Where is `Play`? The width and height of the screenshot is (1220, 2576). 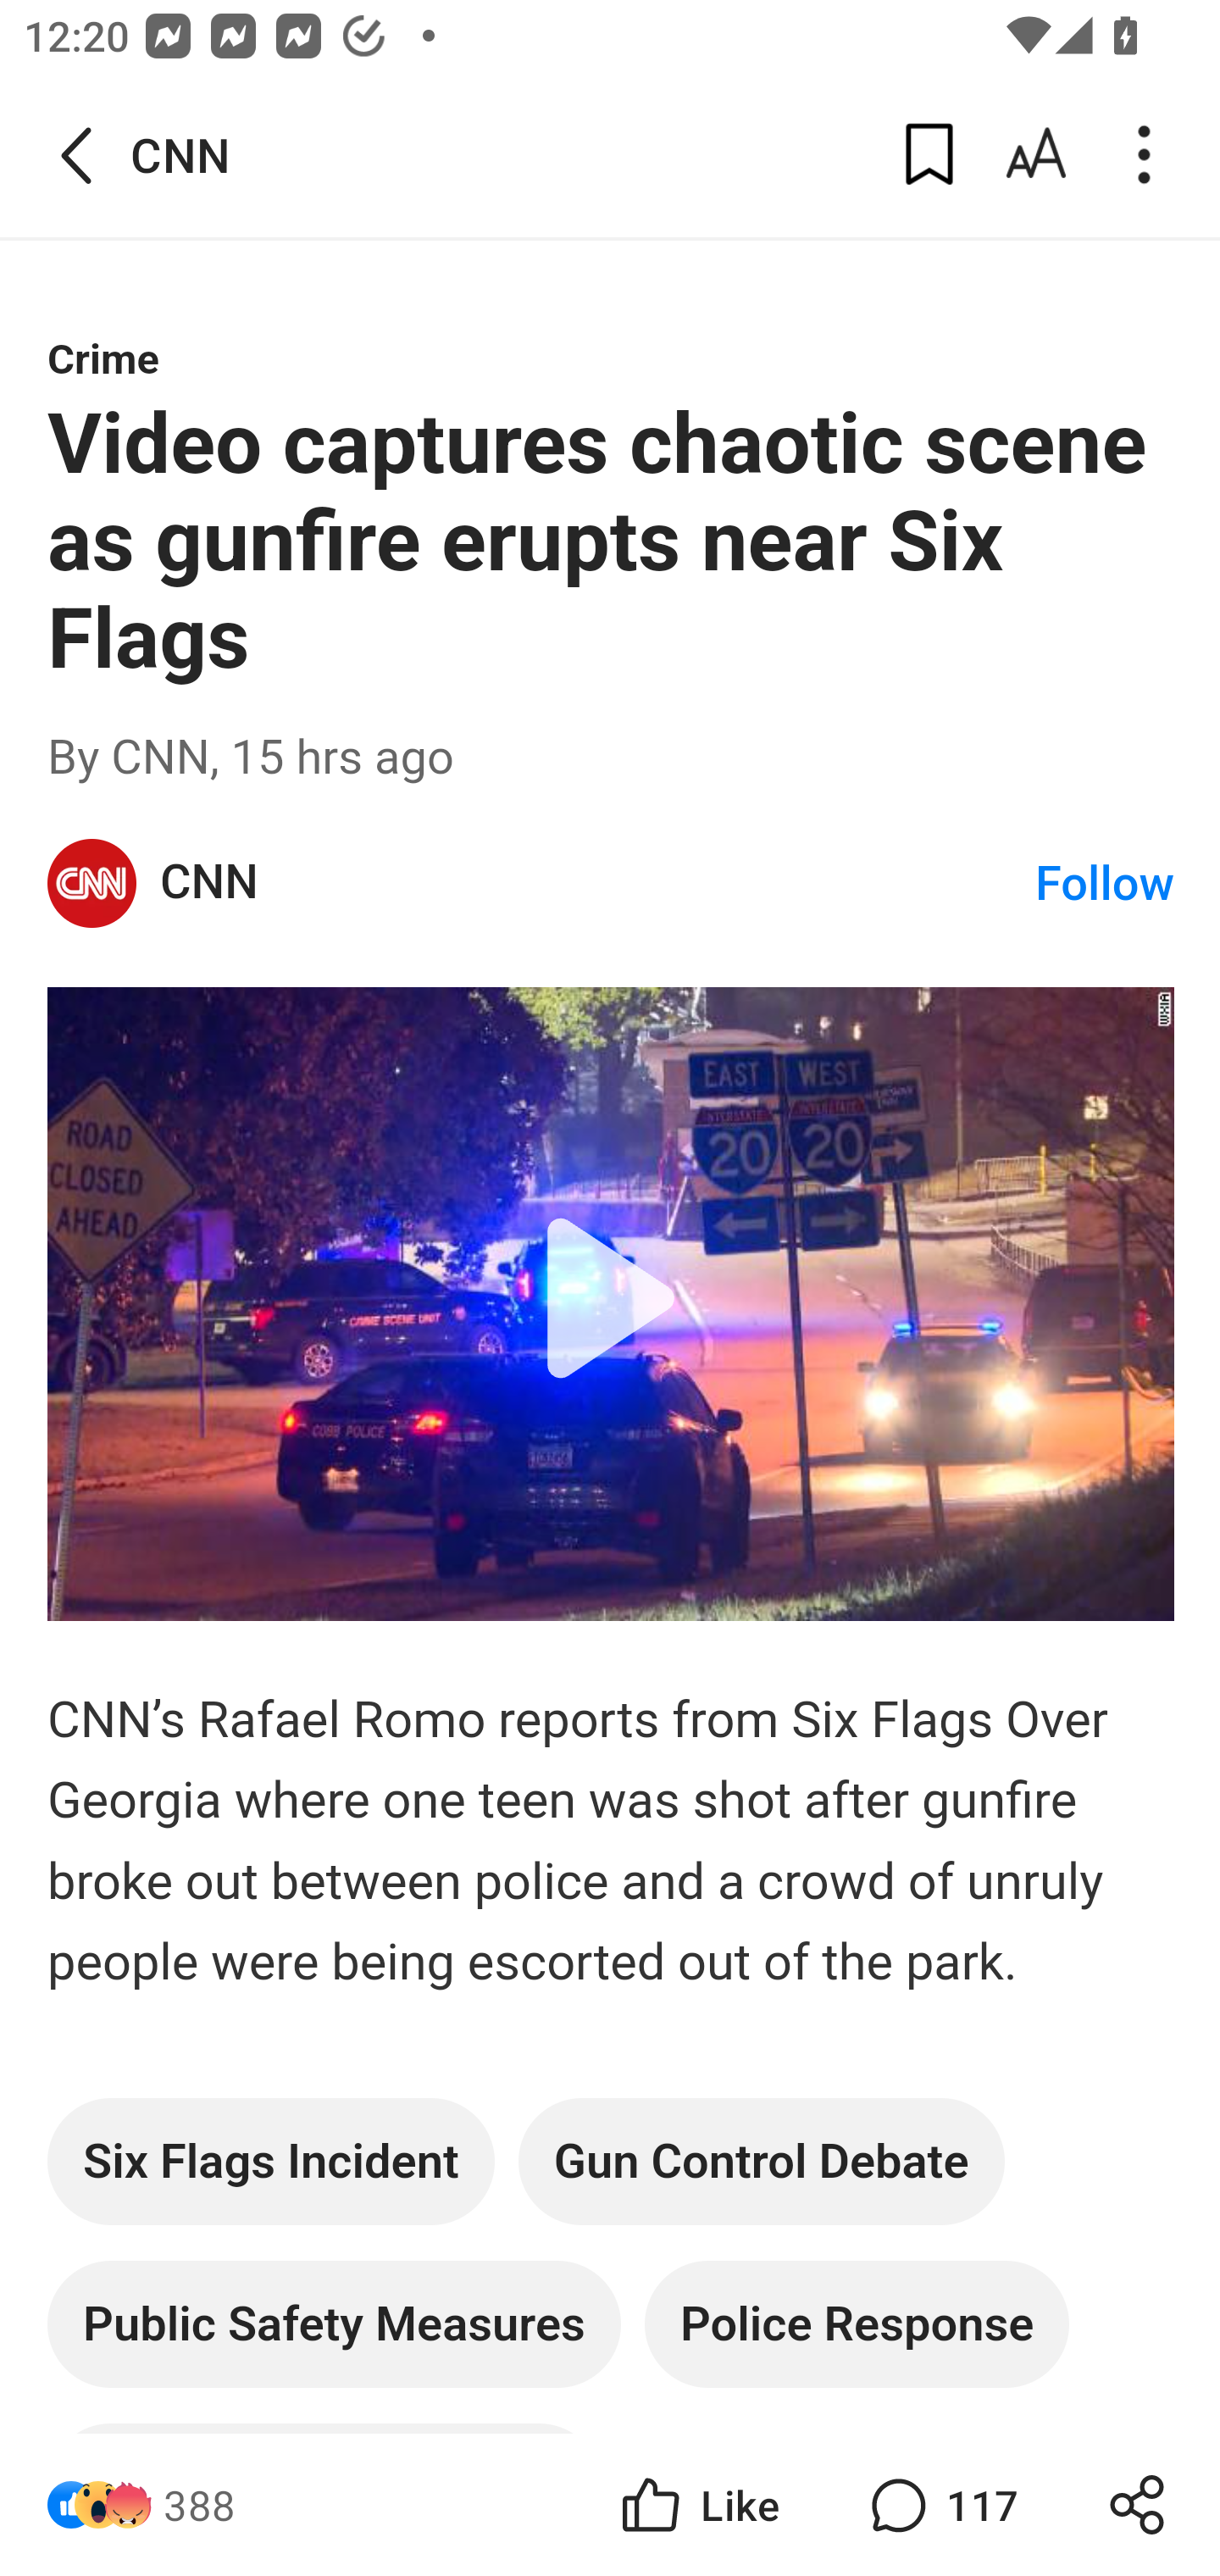
Play is located at coordinates (612, 1303).